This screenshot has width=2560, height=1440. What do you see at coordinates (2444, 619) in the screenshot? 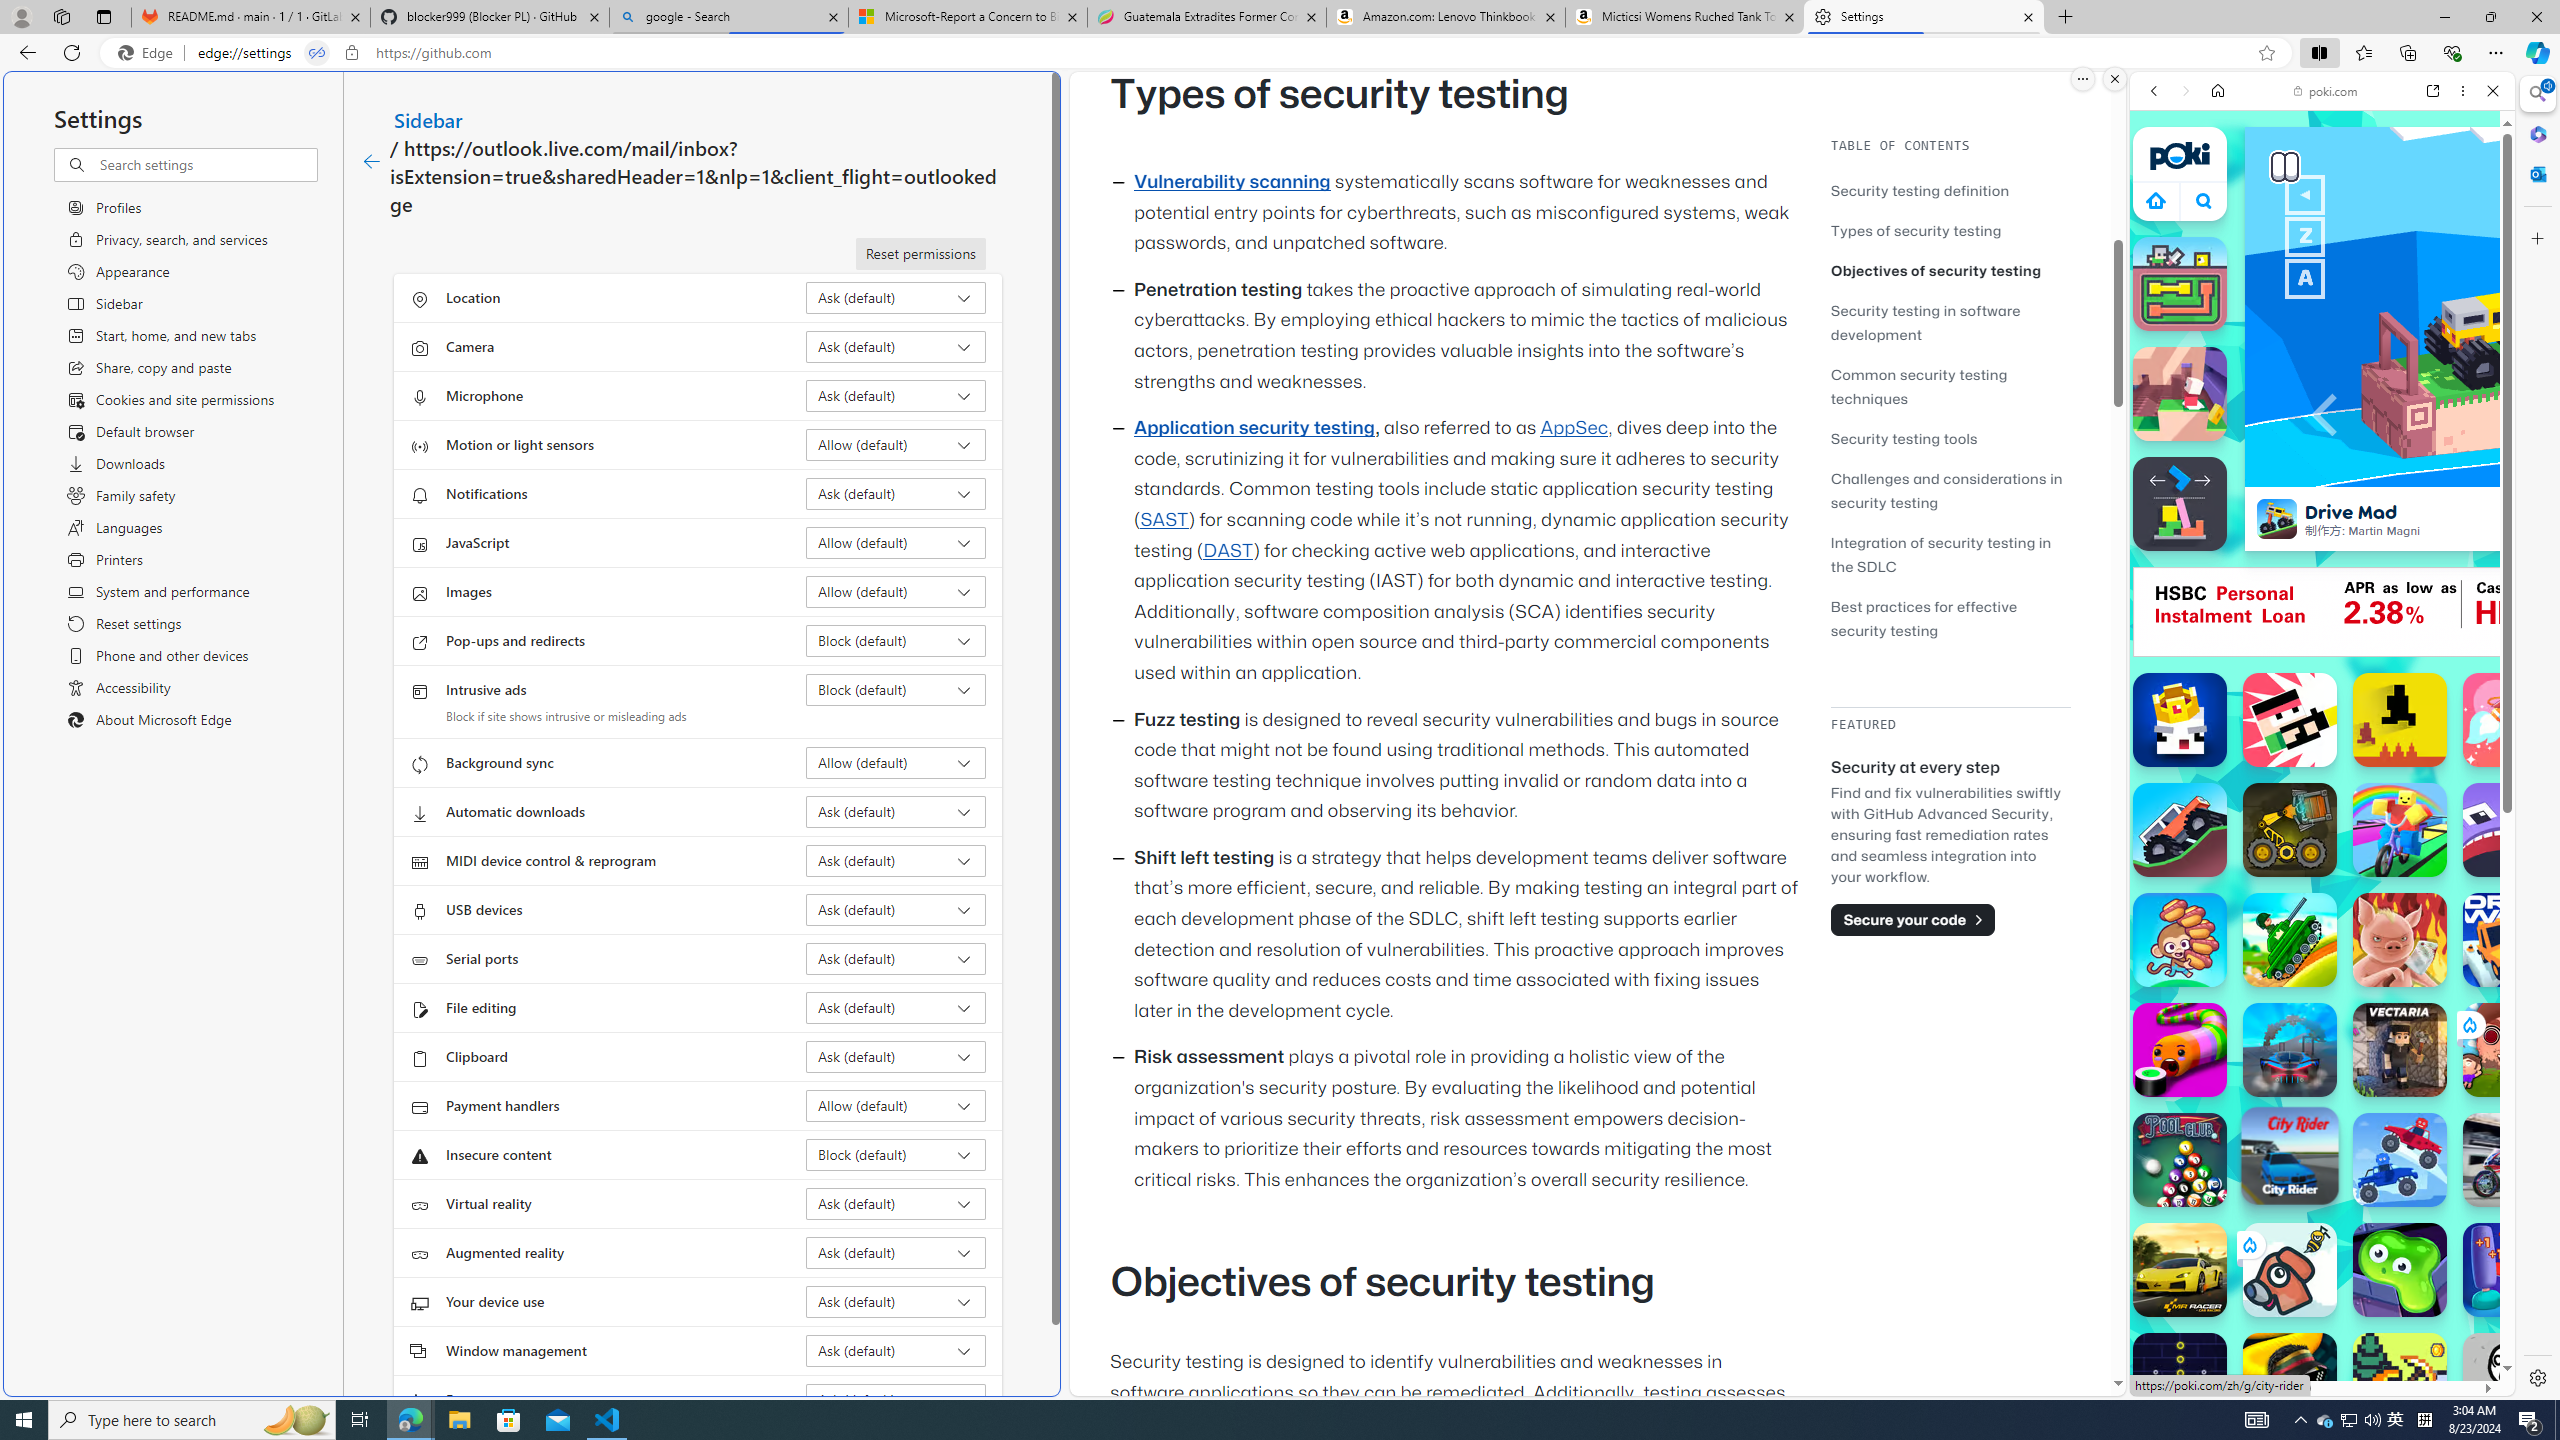
I see `Show More Io Games` at bounding box center [2444, 619].